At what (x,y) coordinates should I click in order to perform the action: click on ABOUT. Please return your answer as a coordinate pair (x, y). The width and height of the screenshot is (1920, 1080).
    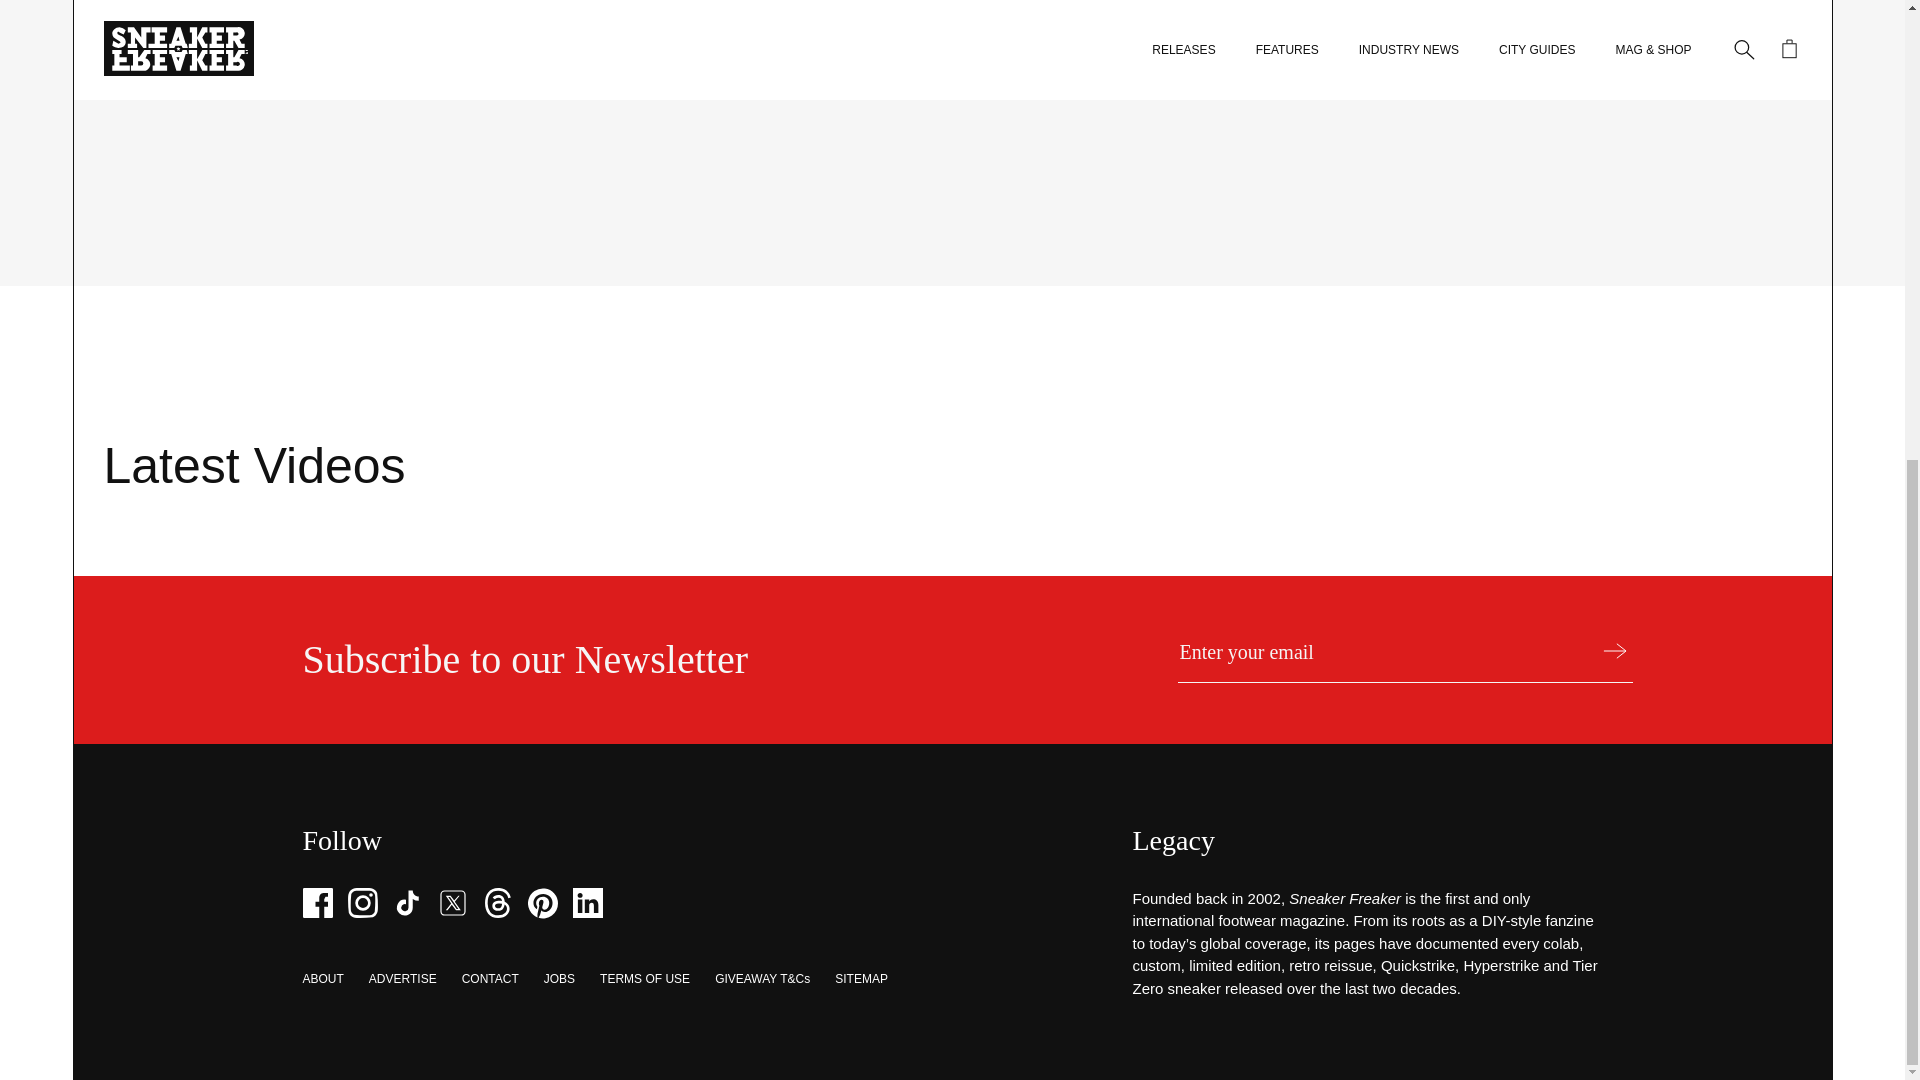
    Looking at the image, I should click on (322, 979).